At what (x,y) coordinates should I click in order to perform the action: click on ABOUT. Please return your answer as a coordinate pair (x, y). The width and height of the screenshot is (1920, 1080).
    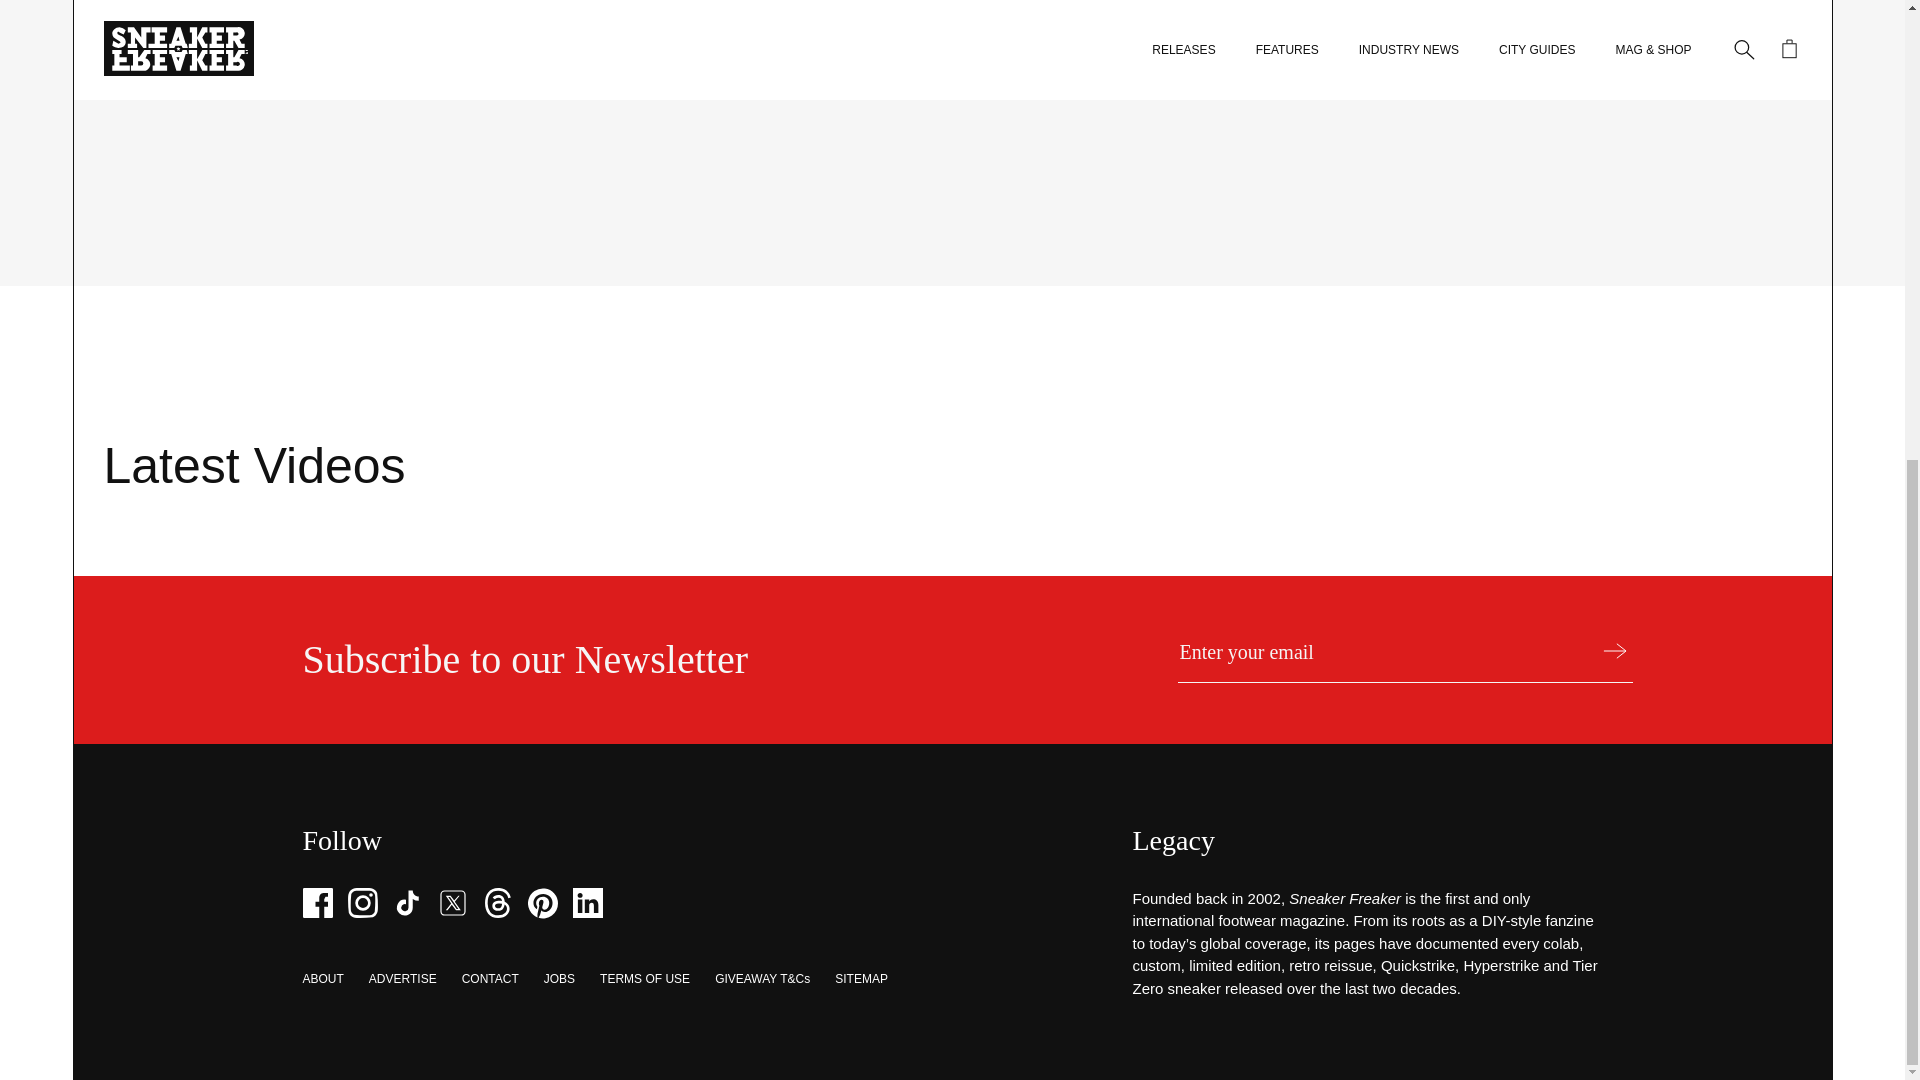
    Looking at the image, I should click on (322, 979).